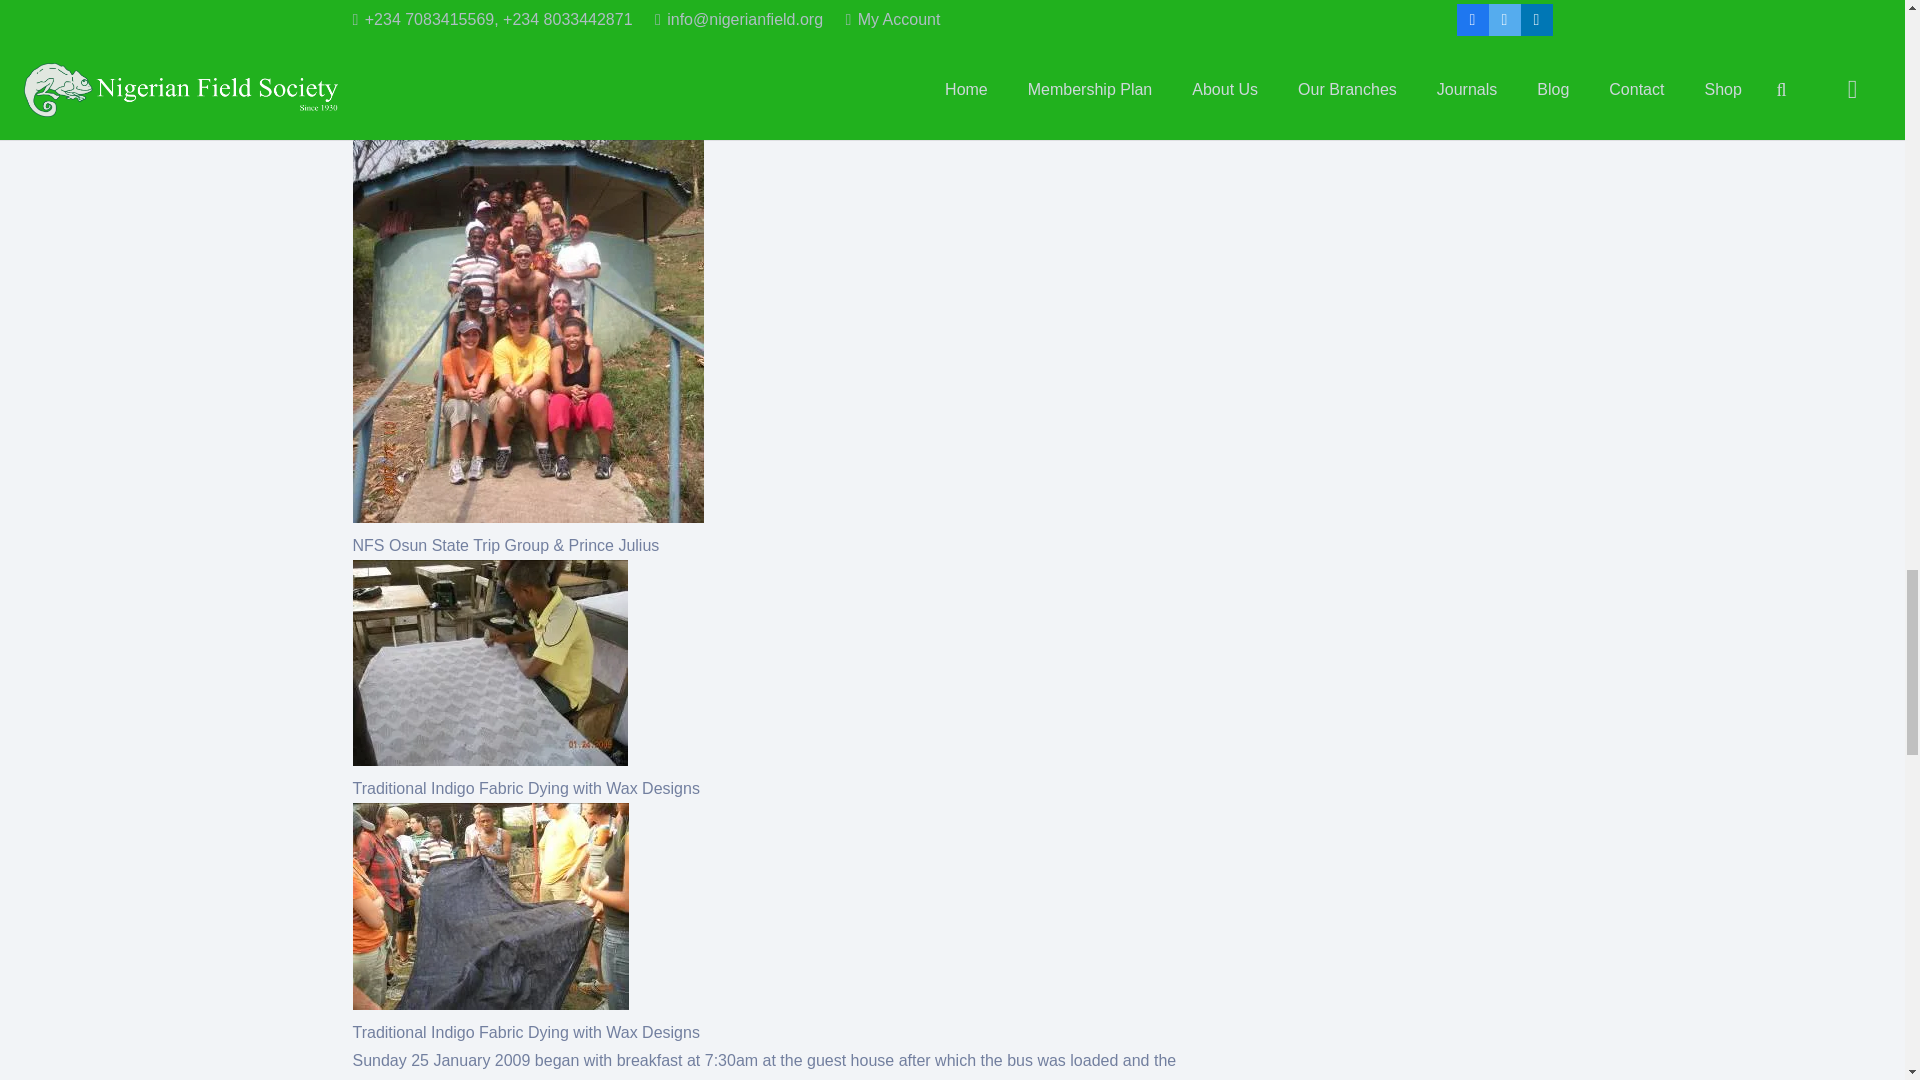 The height and width of the screenshot is (1080, 1920). Describe the element at coordinates (489, 906) in the screenshot. I see `Traditional Indigo Fabric Dying with Wax Designs` at that location.